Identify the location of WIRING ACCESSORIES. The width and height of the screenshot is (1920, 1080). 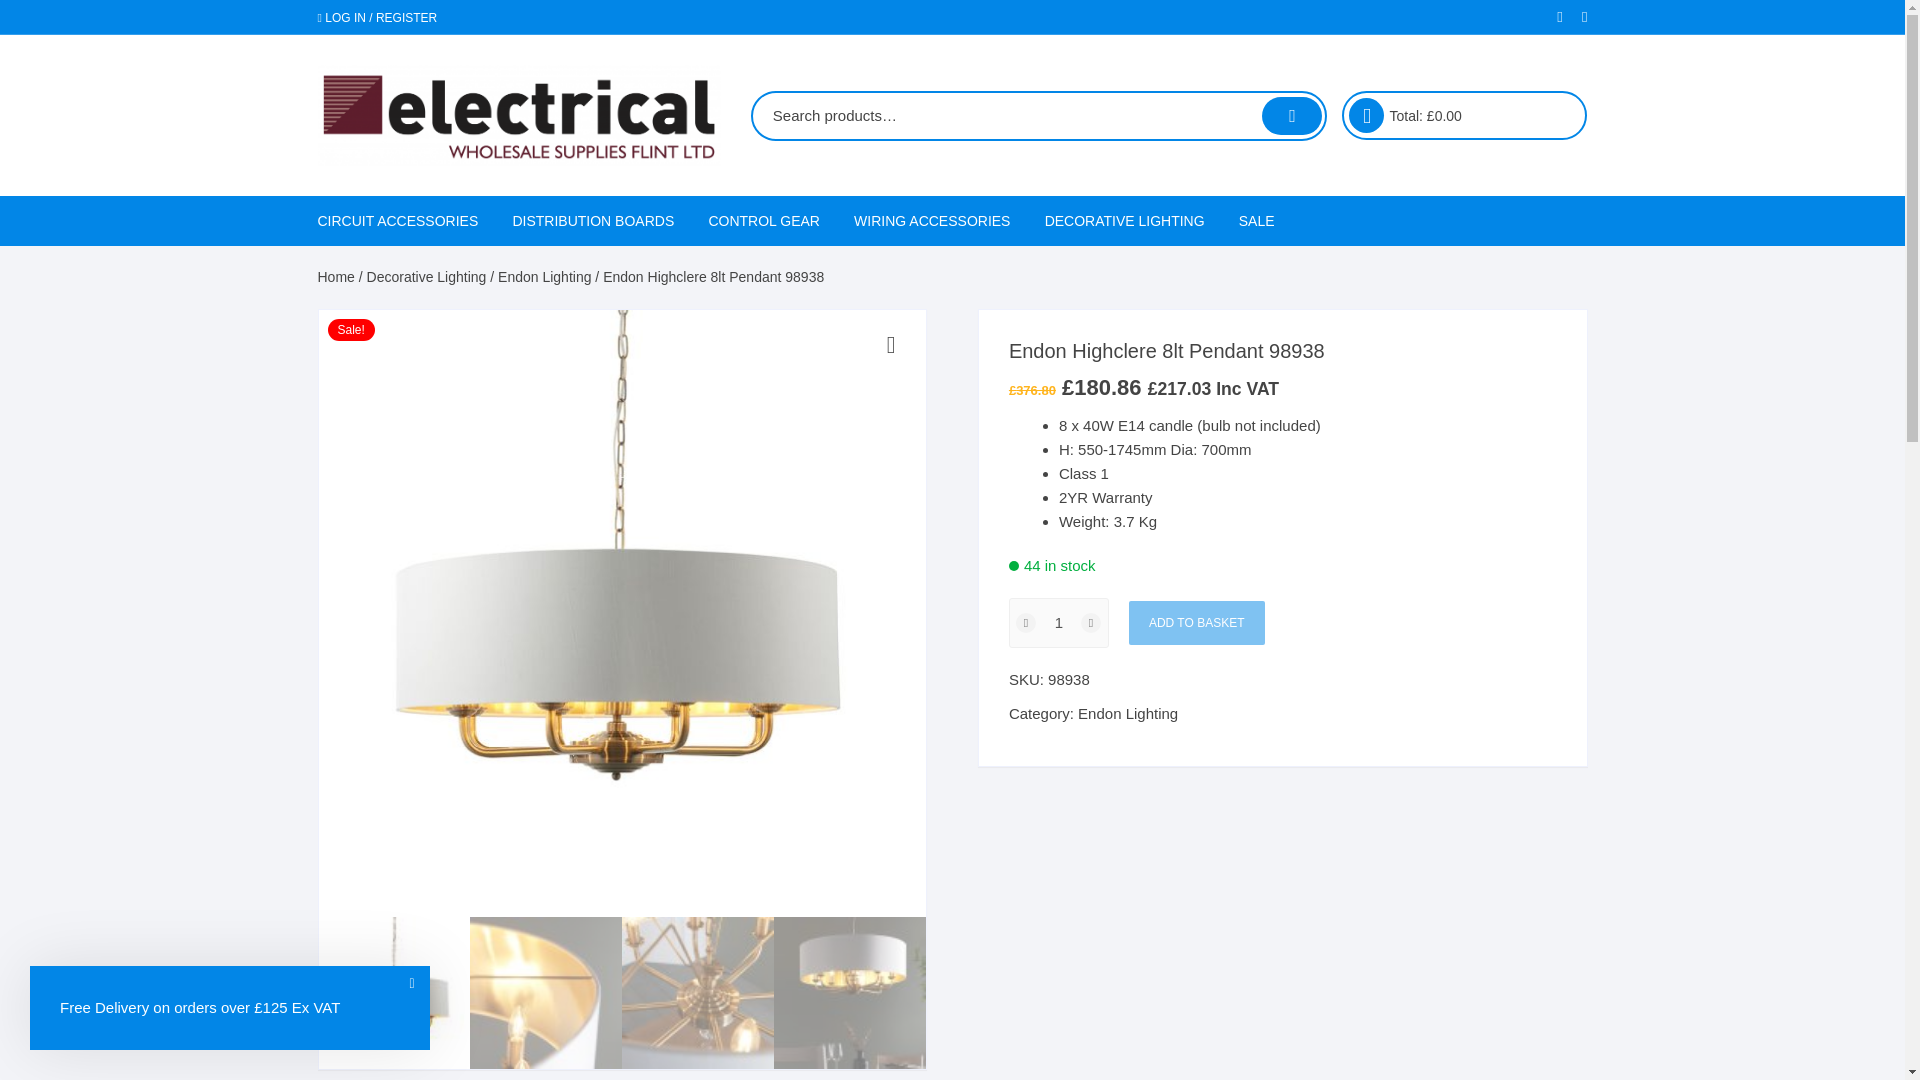
(932, 220).